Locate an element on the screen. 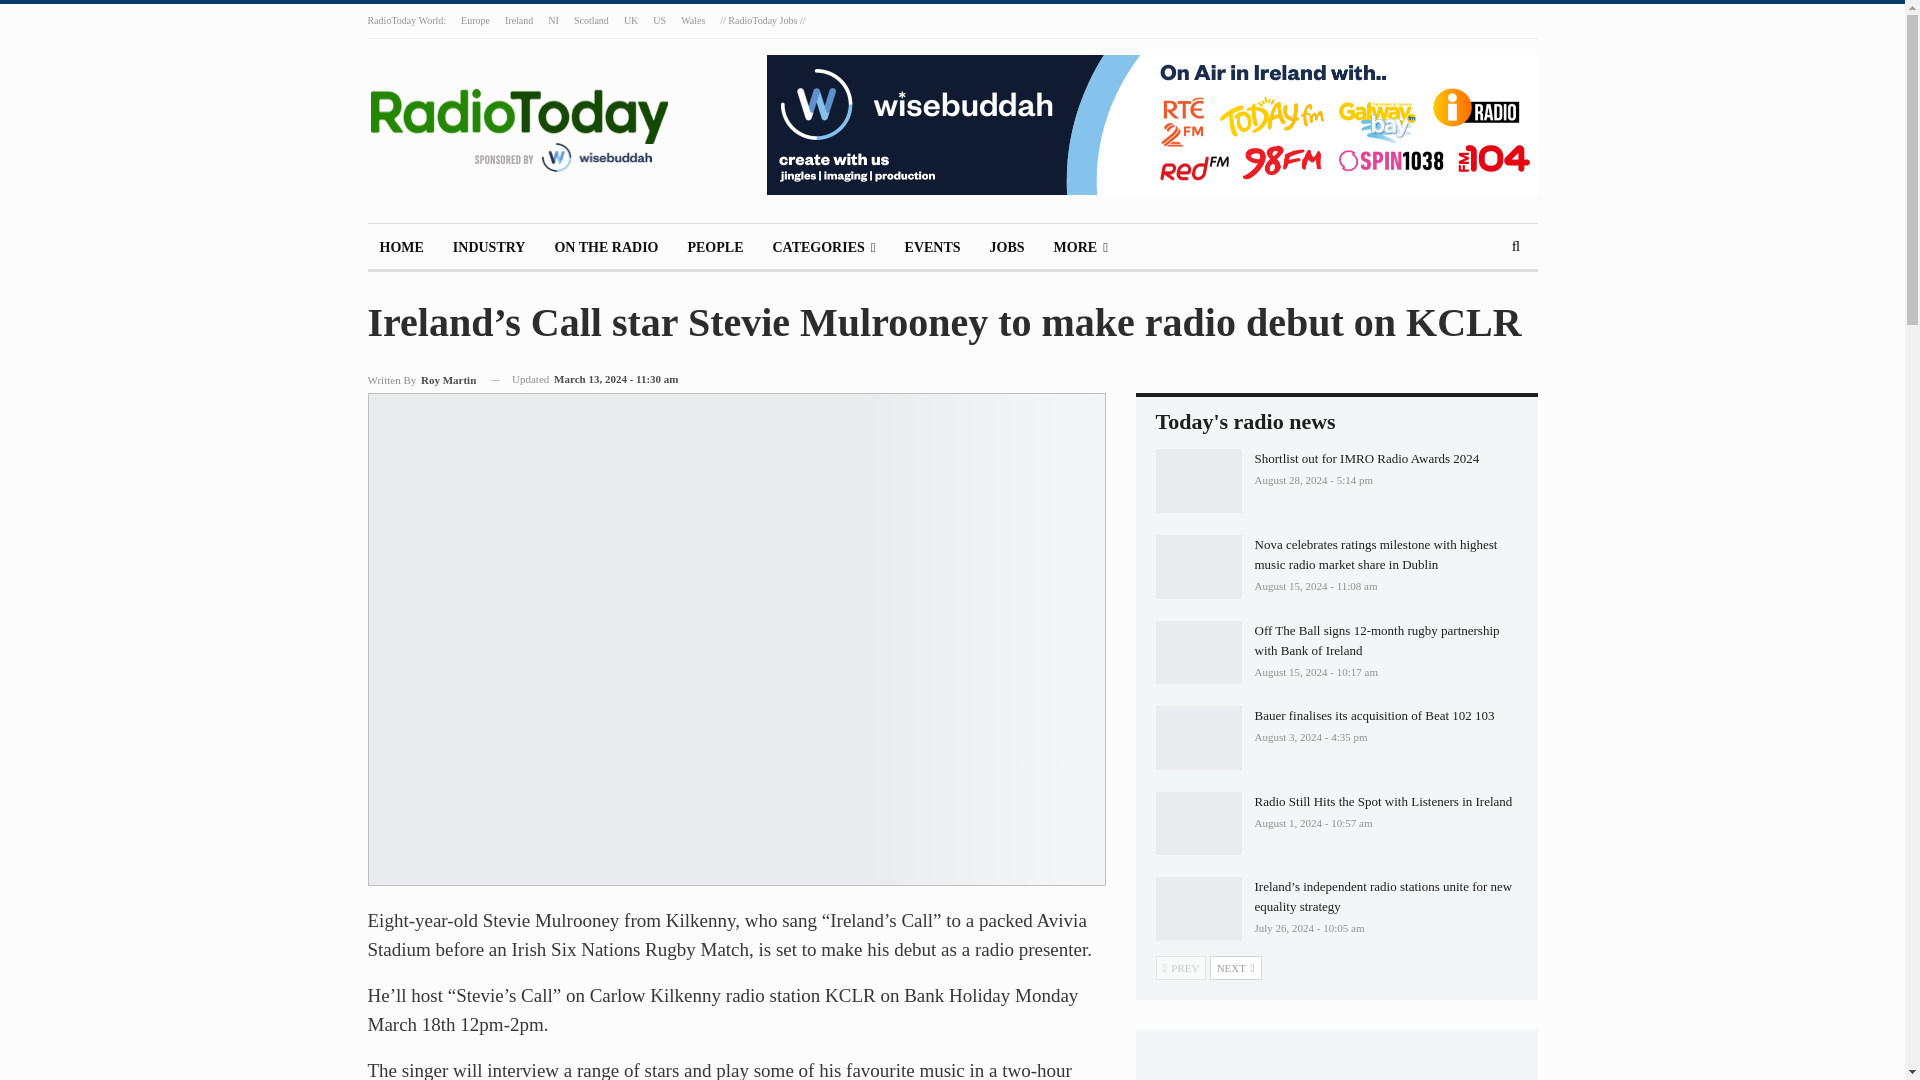 The height and width of the screenshot is (1080, 1920). UK is located at coordinates (630, 20).